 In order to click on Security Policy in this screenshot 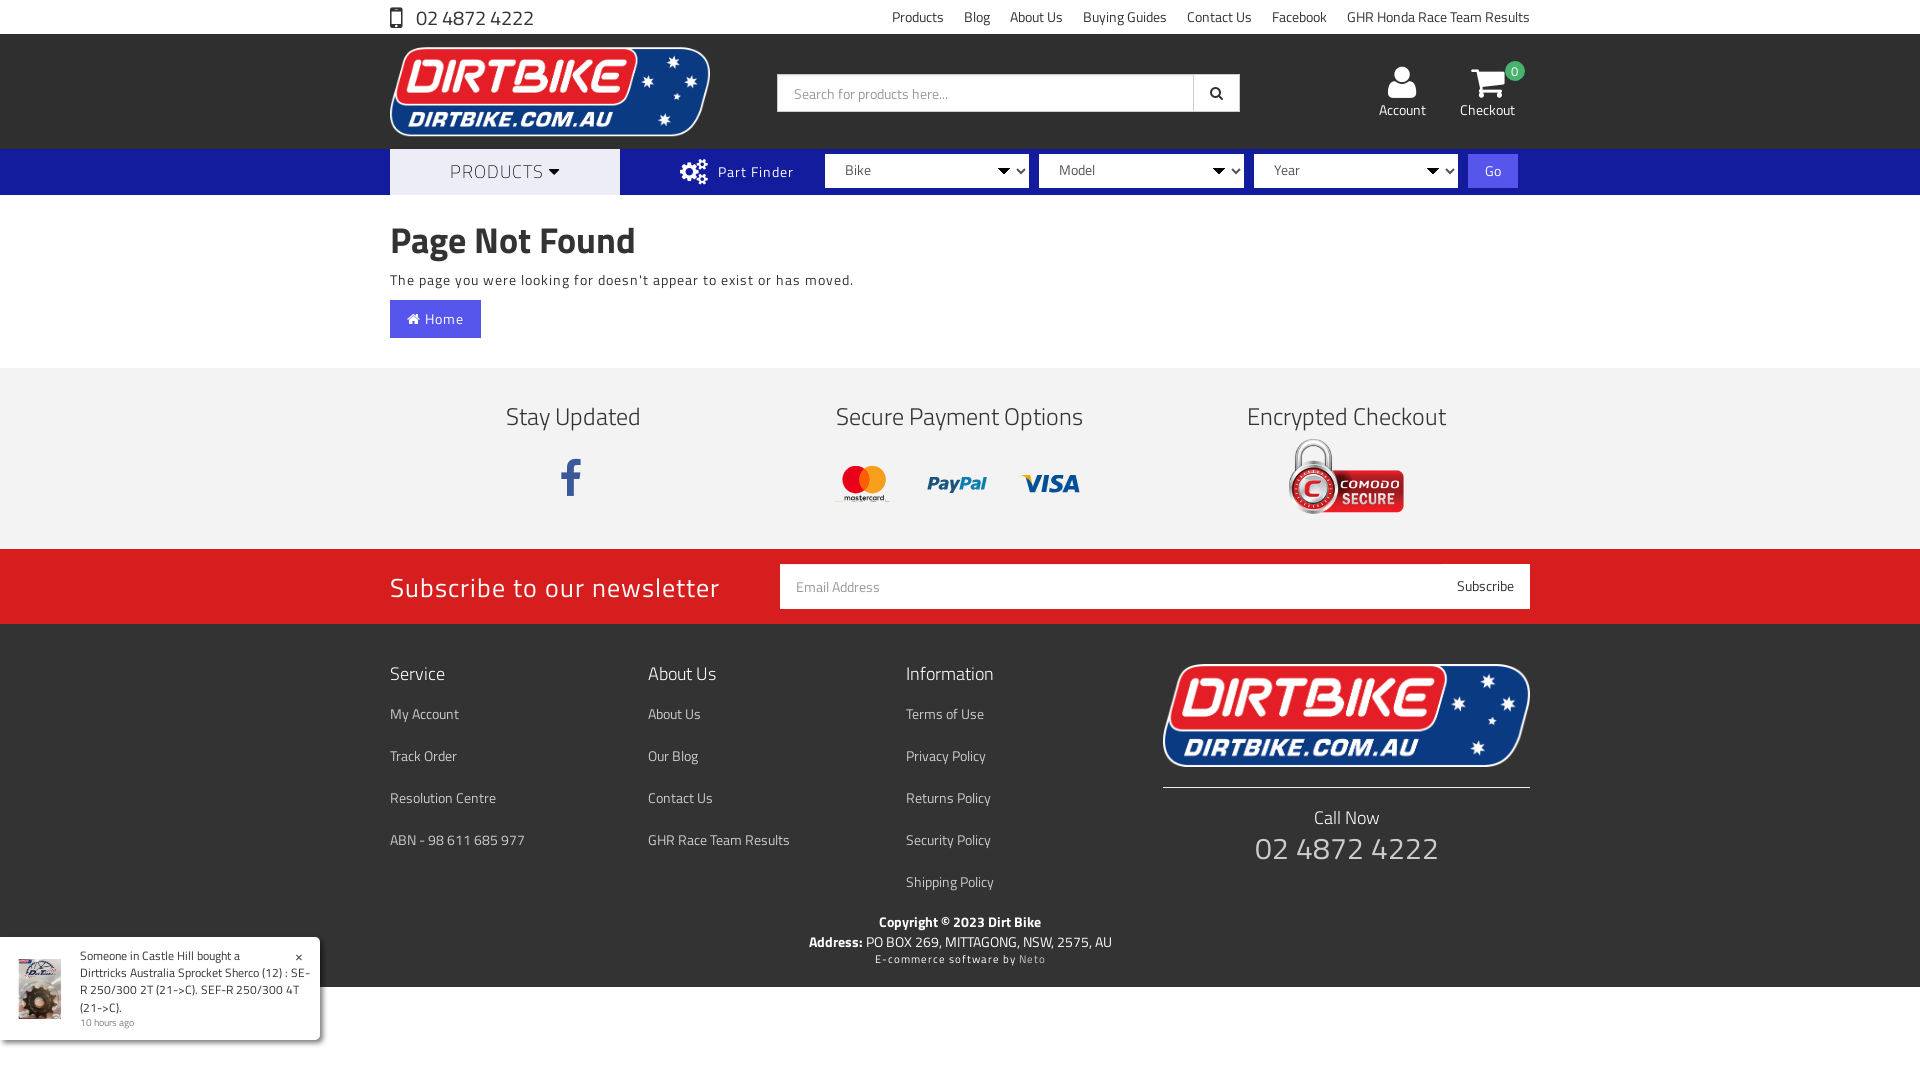, I will do `click(1018, 840)`.